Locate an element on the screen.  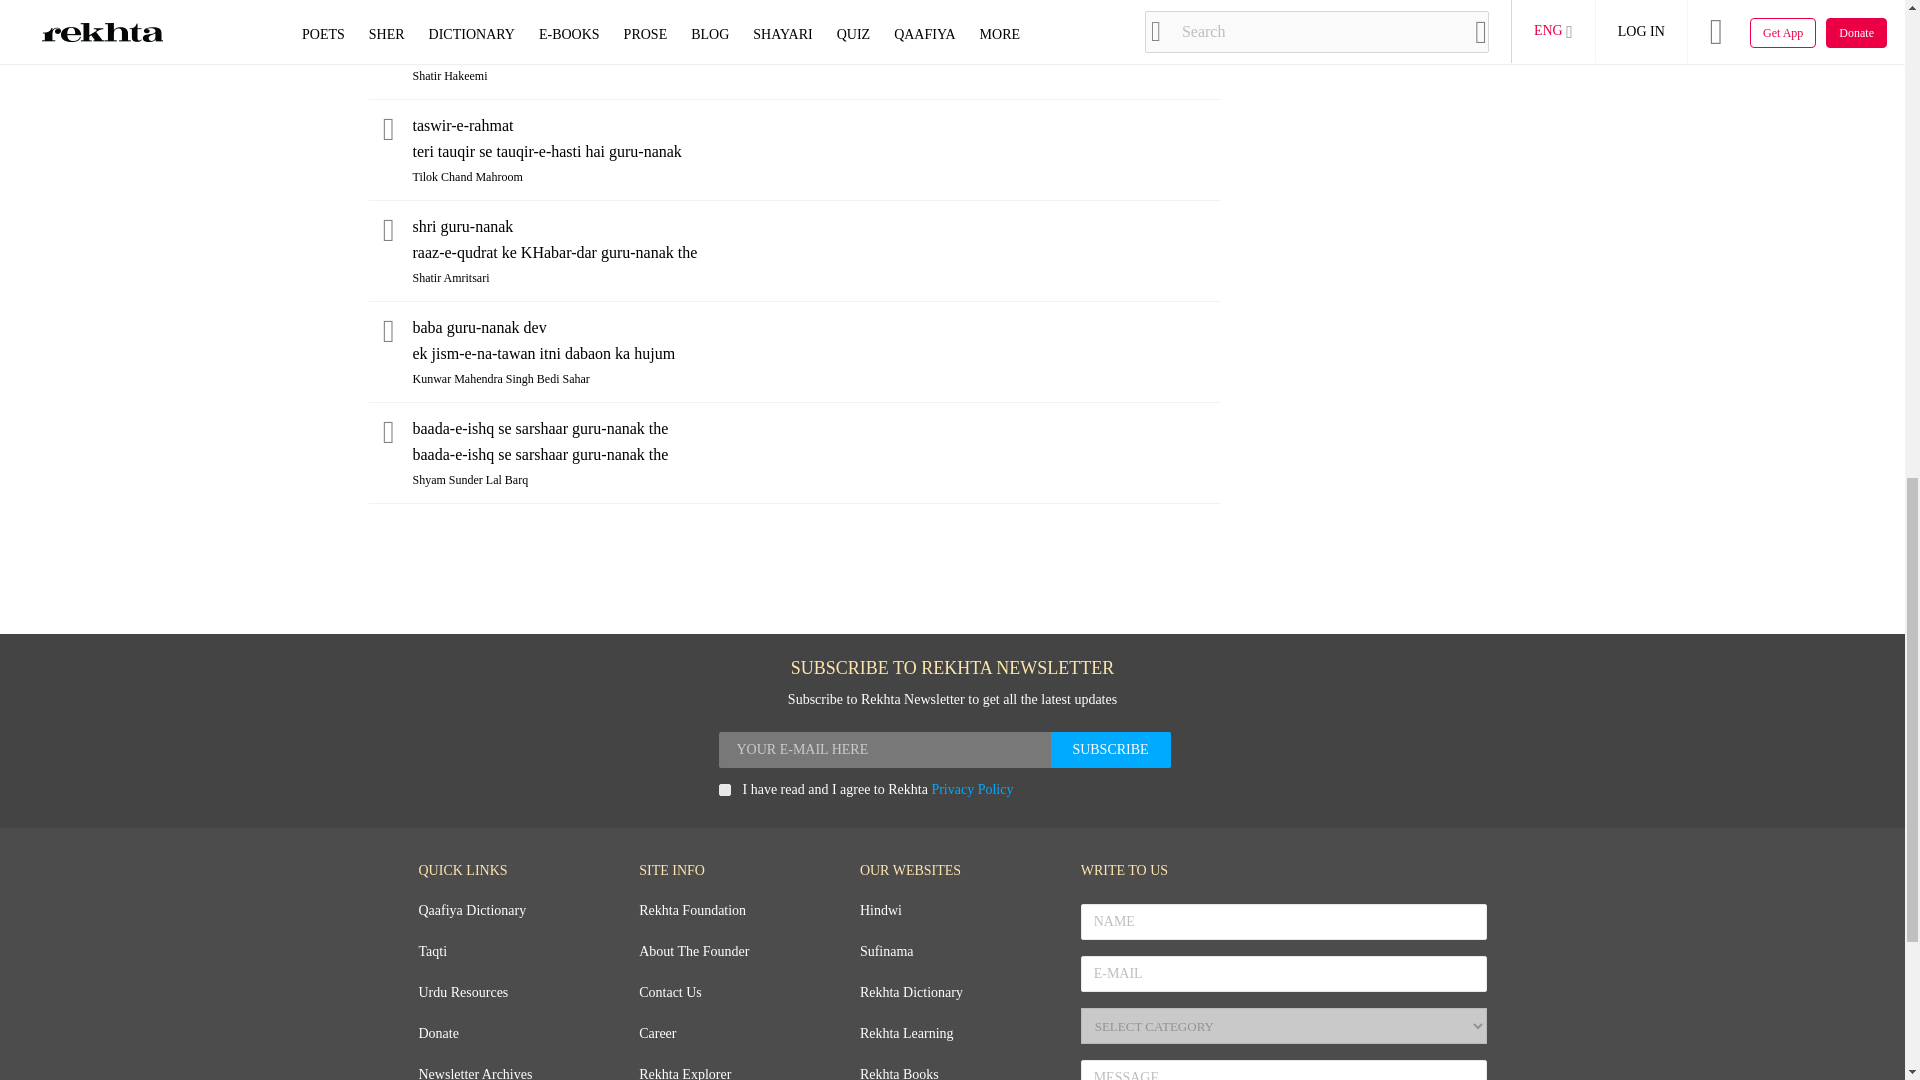
Favorites is located at coordinates (388, 232).